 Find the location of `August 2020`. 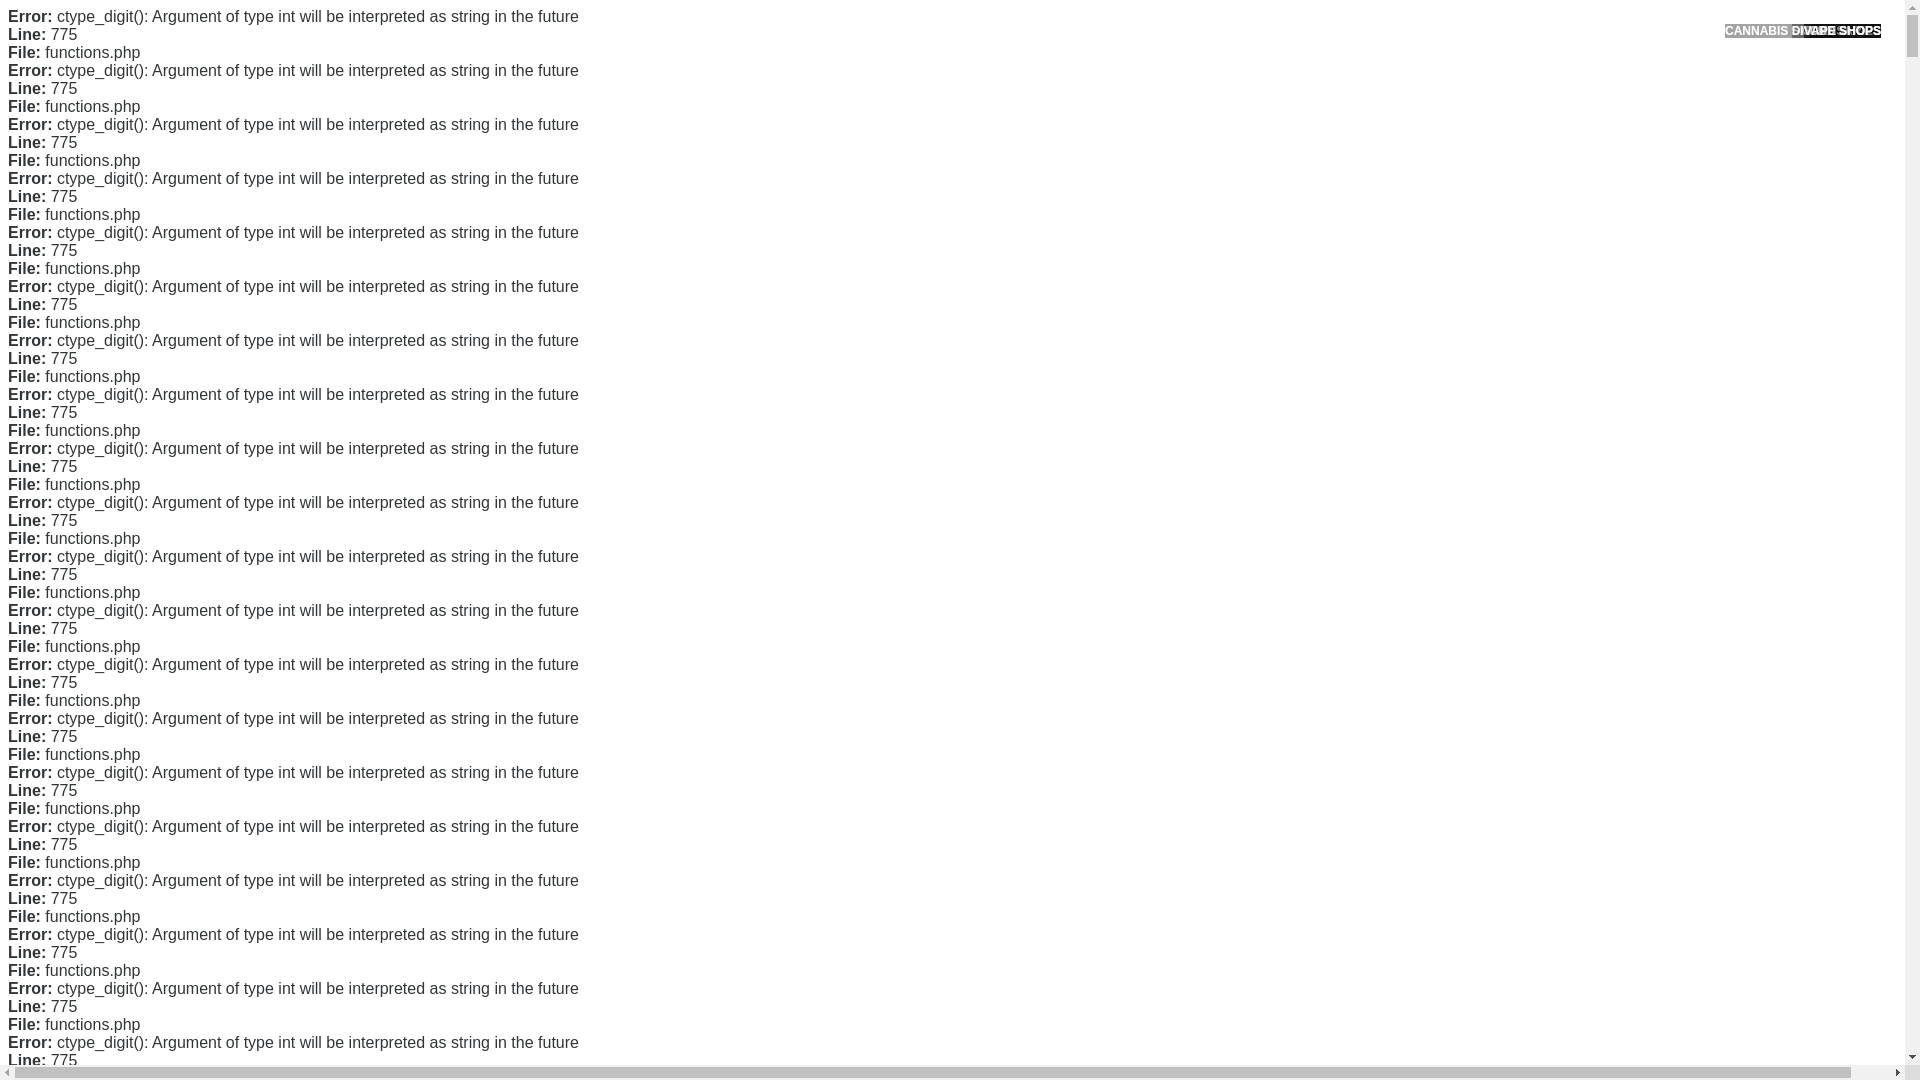

August 2020 is located at coordinates (1314, 570).